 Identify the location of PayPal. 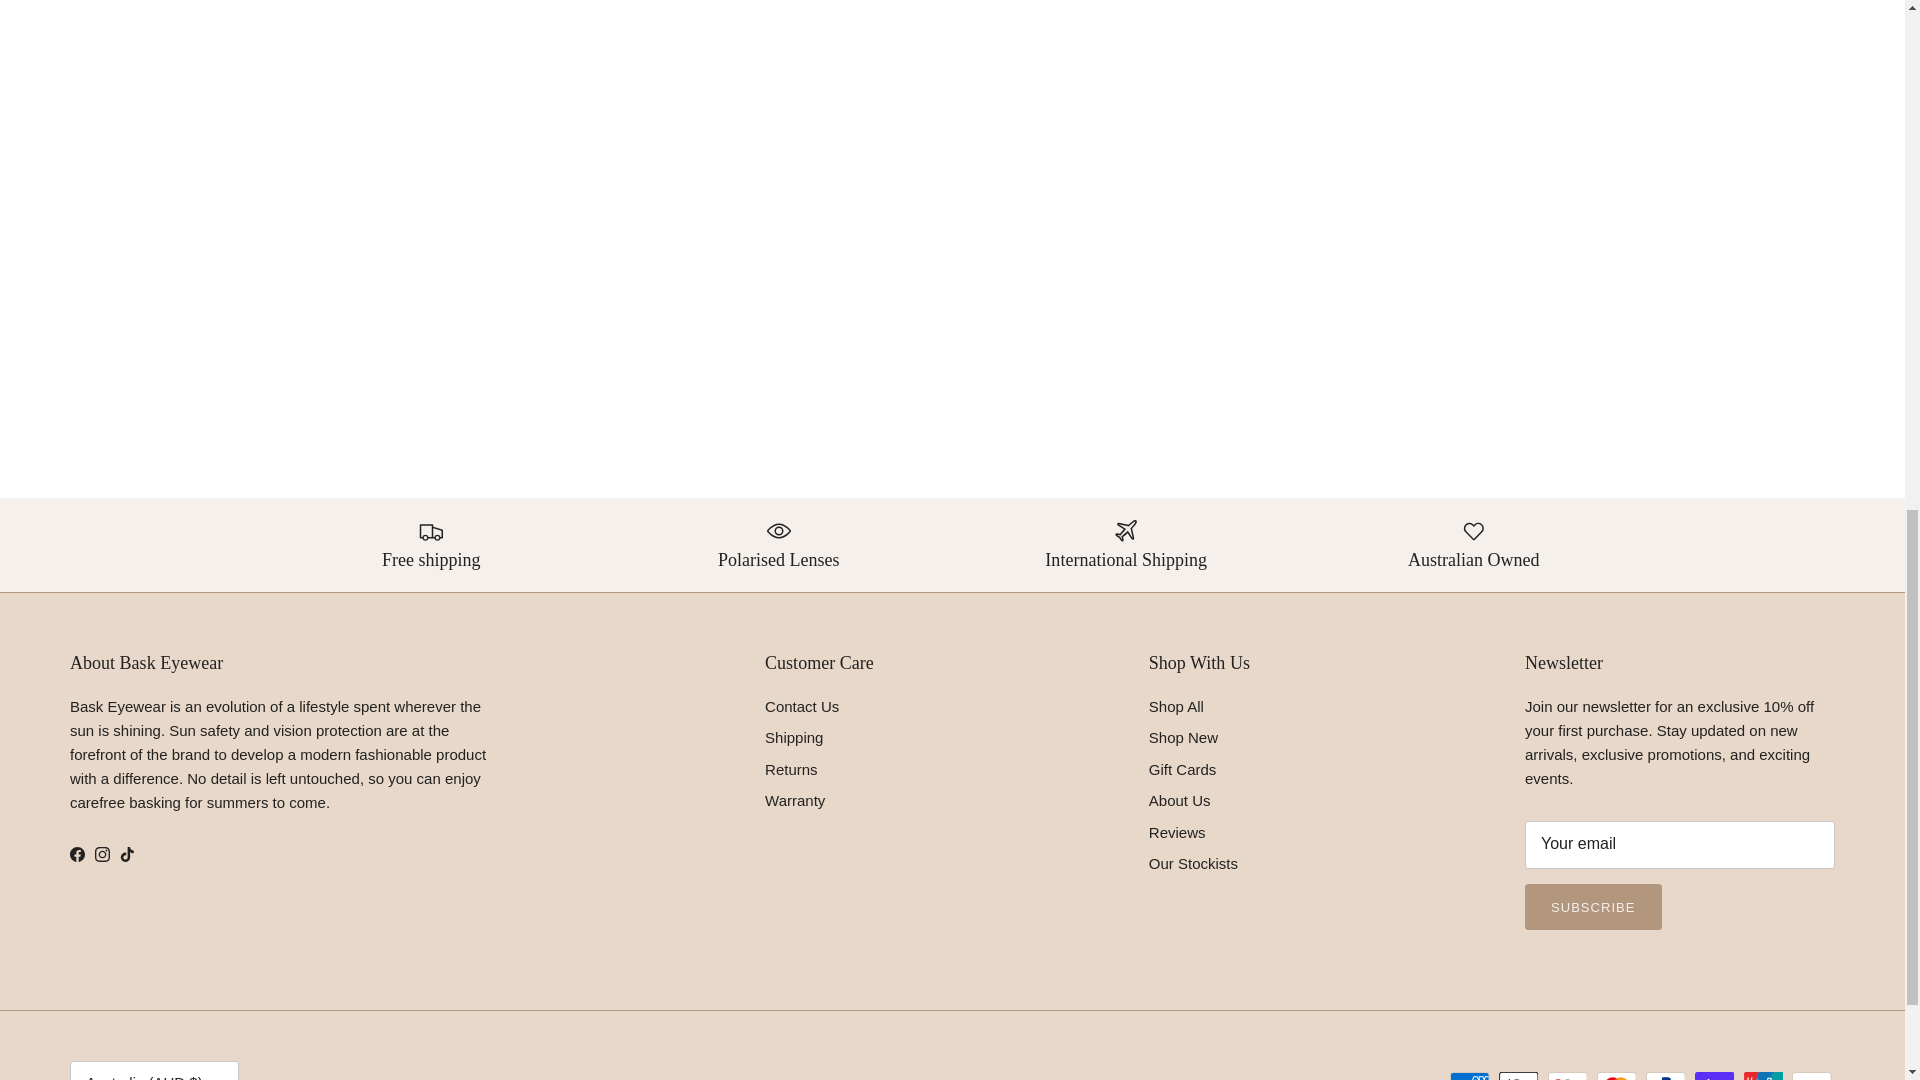
(1665, 1076).